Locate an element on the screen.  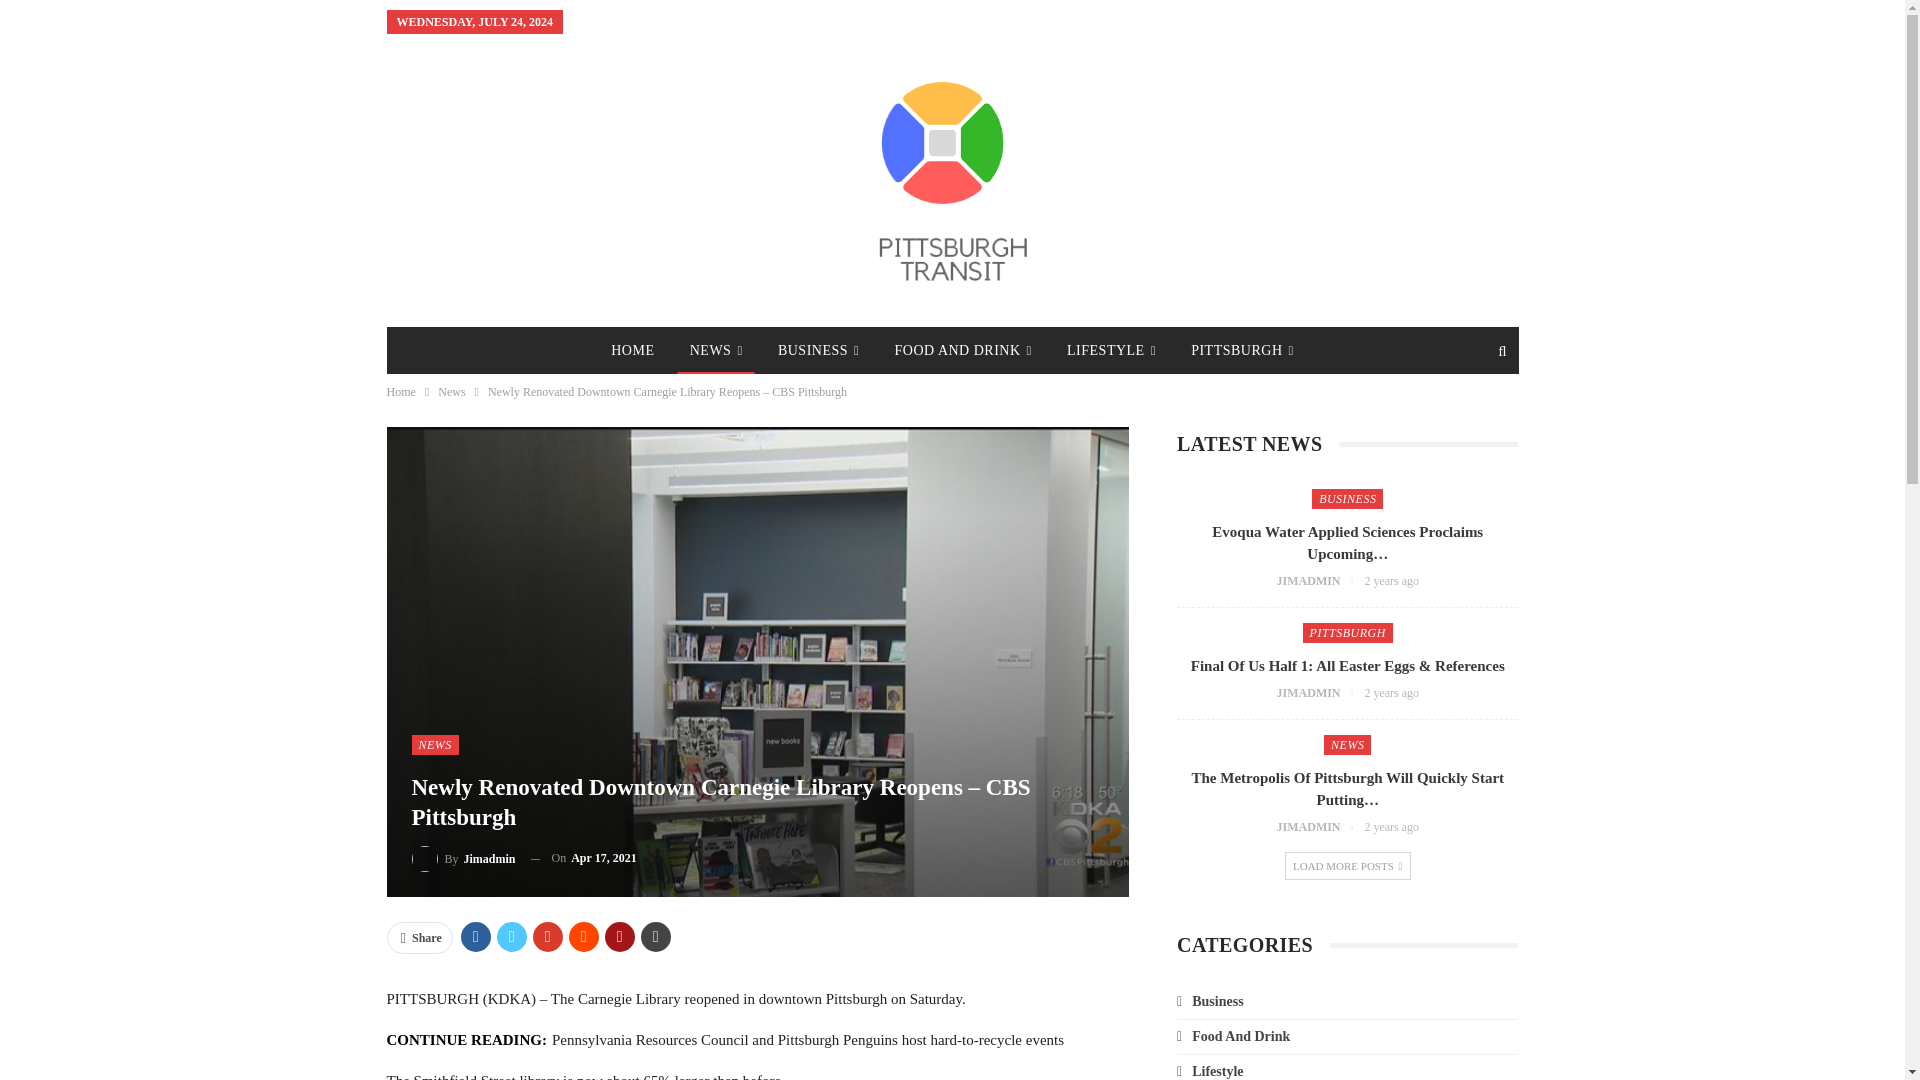
FOOD AND DRINK is located at coordinates (964, 350).